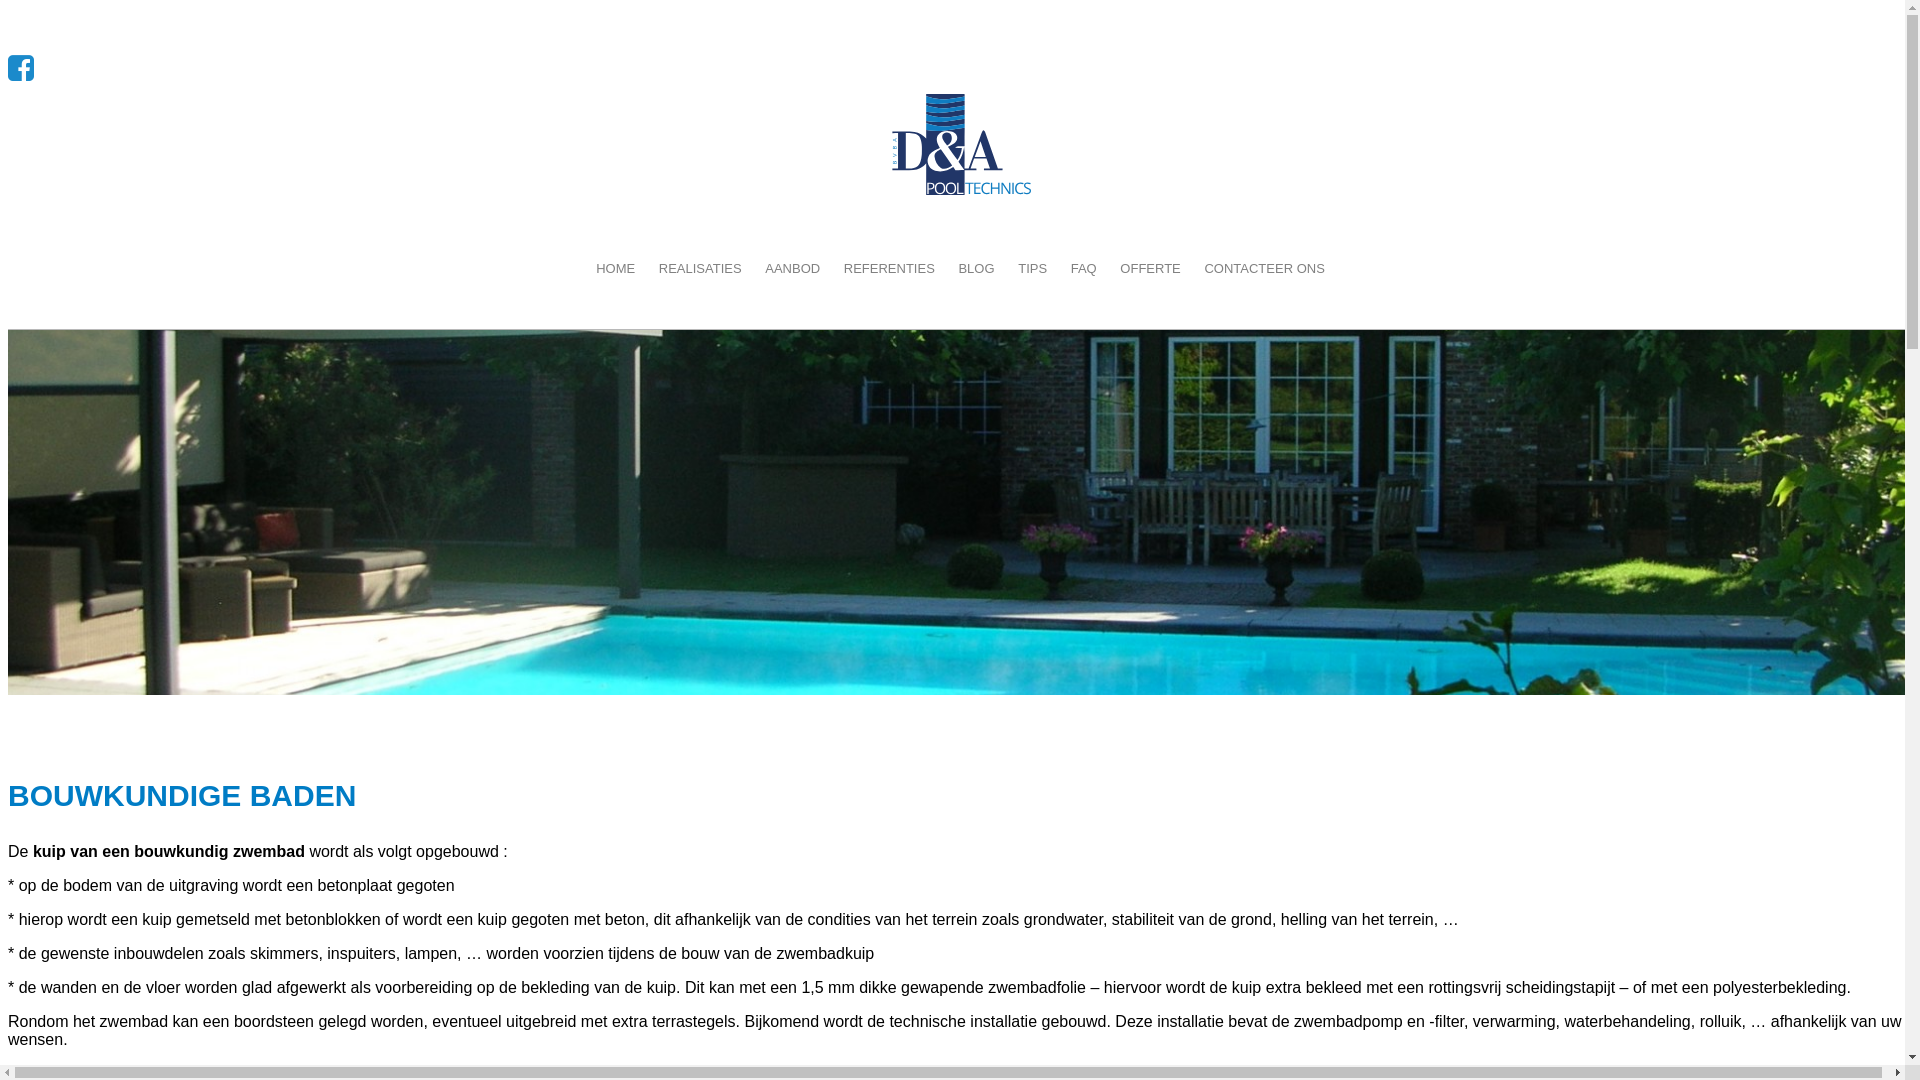 The width and height of the screenshot is (1920, 1080). What do you see at coordinates (1032, 268) in the screenshot?
I see `TIPS` at bounding box center [1032, 268].